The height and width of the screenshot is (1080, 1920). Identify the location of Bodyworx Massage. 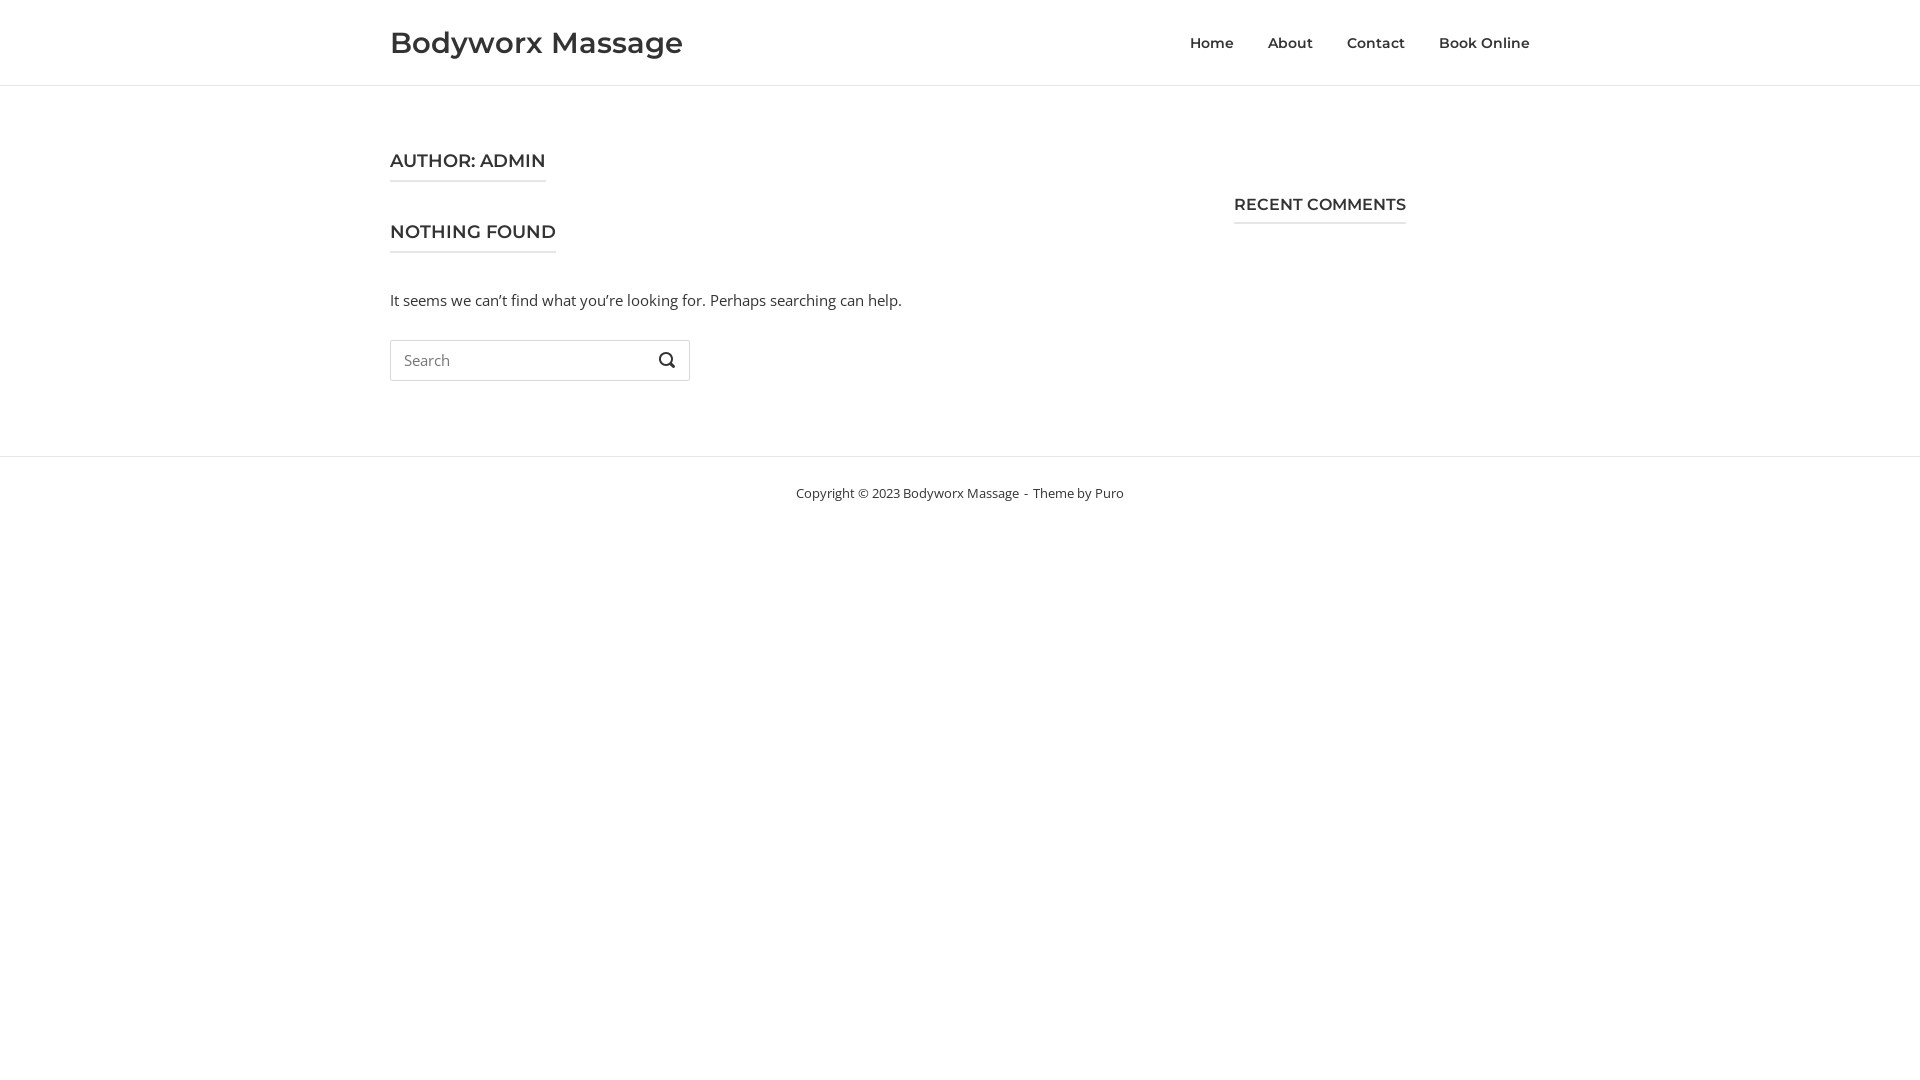
(536, 42).